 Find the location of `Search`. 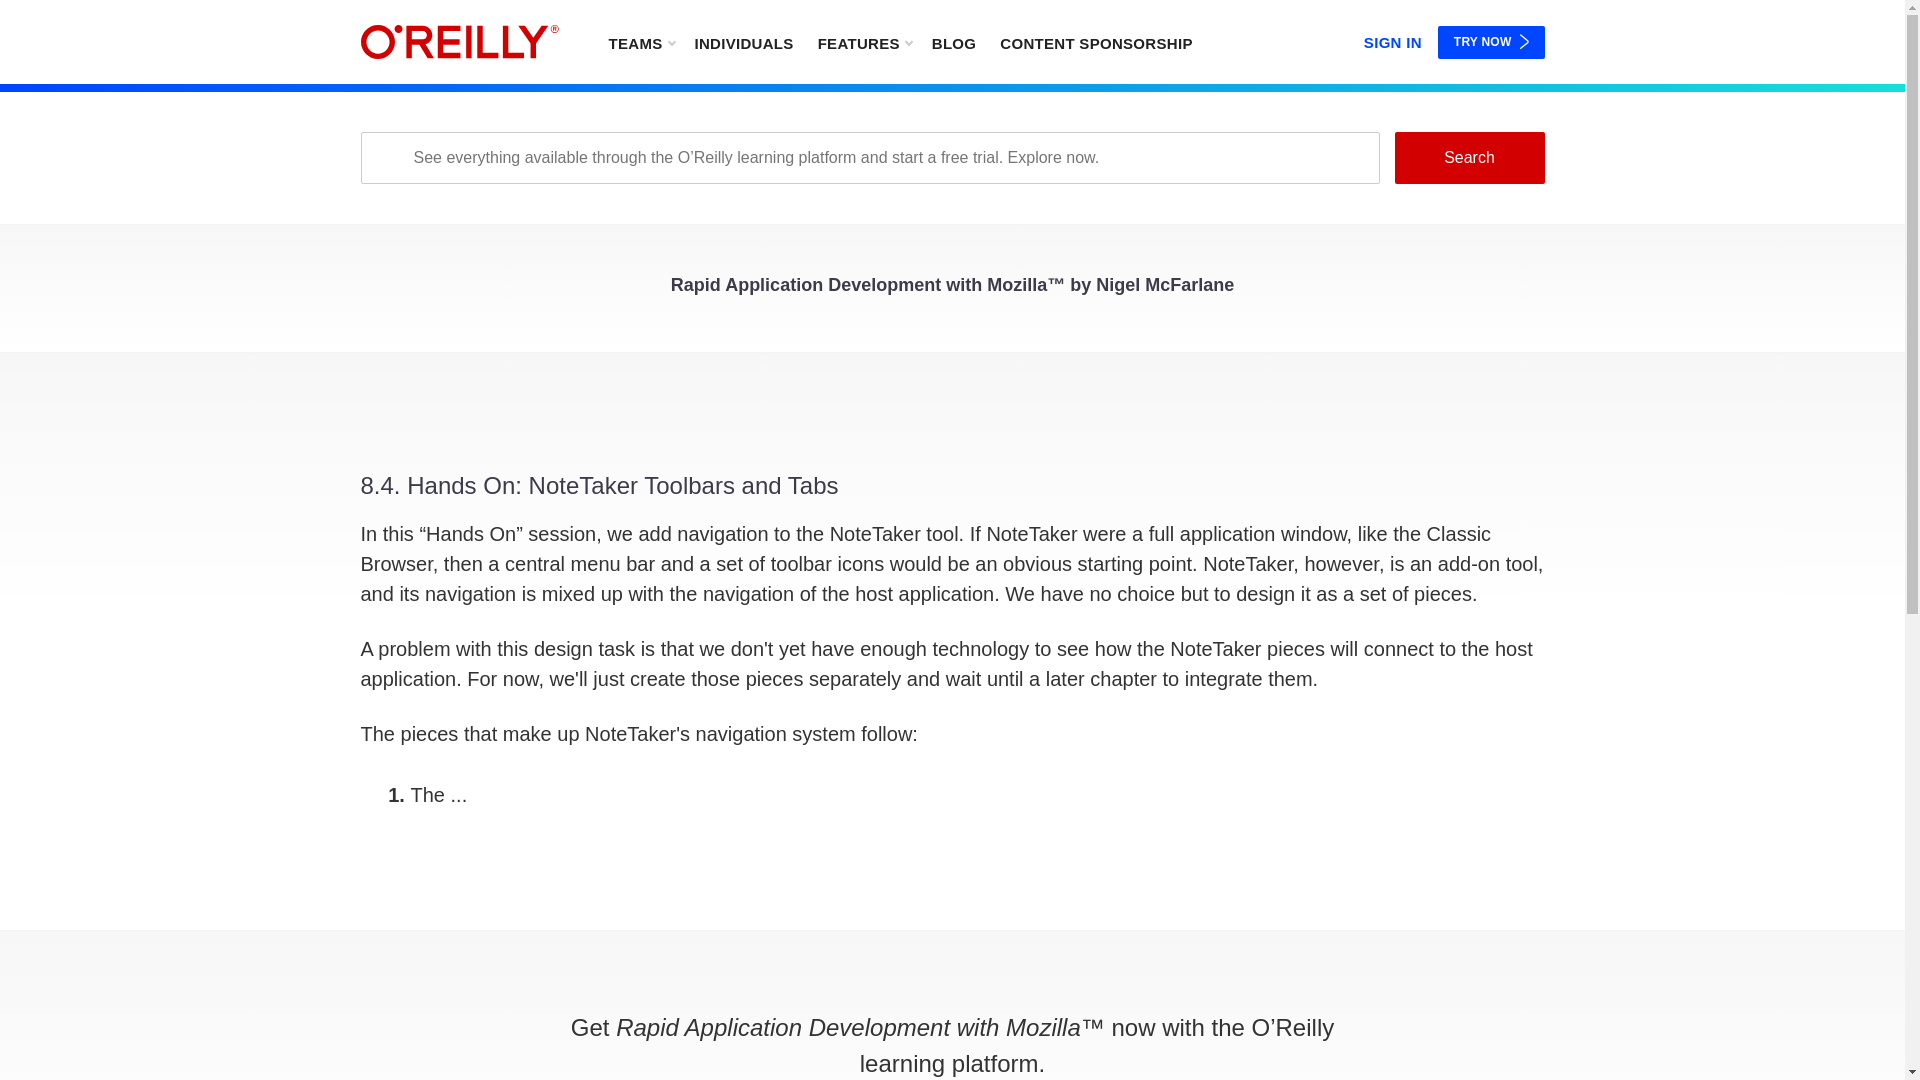

Search is located at coordinates (1468, 157).